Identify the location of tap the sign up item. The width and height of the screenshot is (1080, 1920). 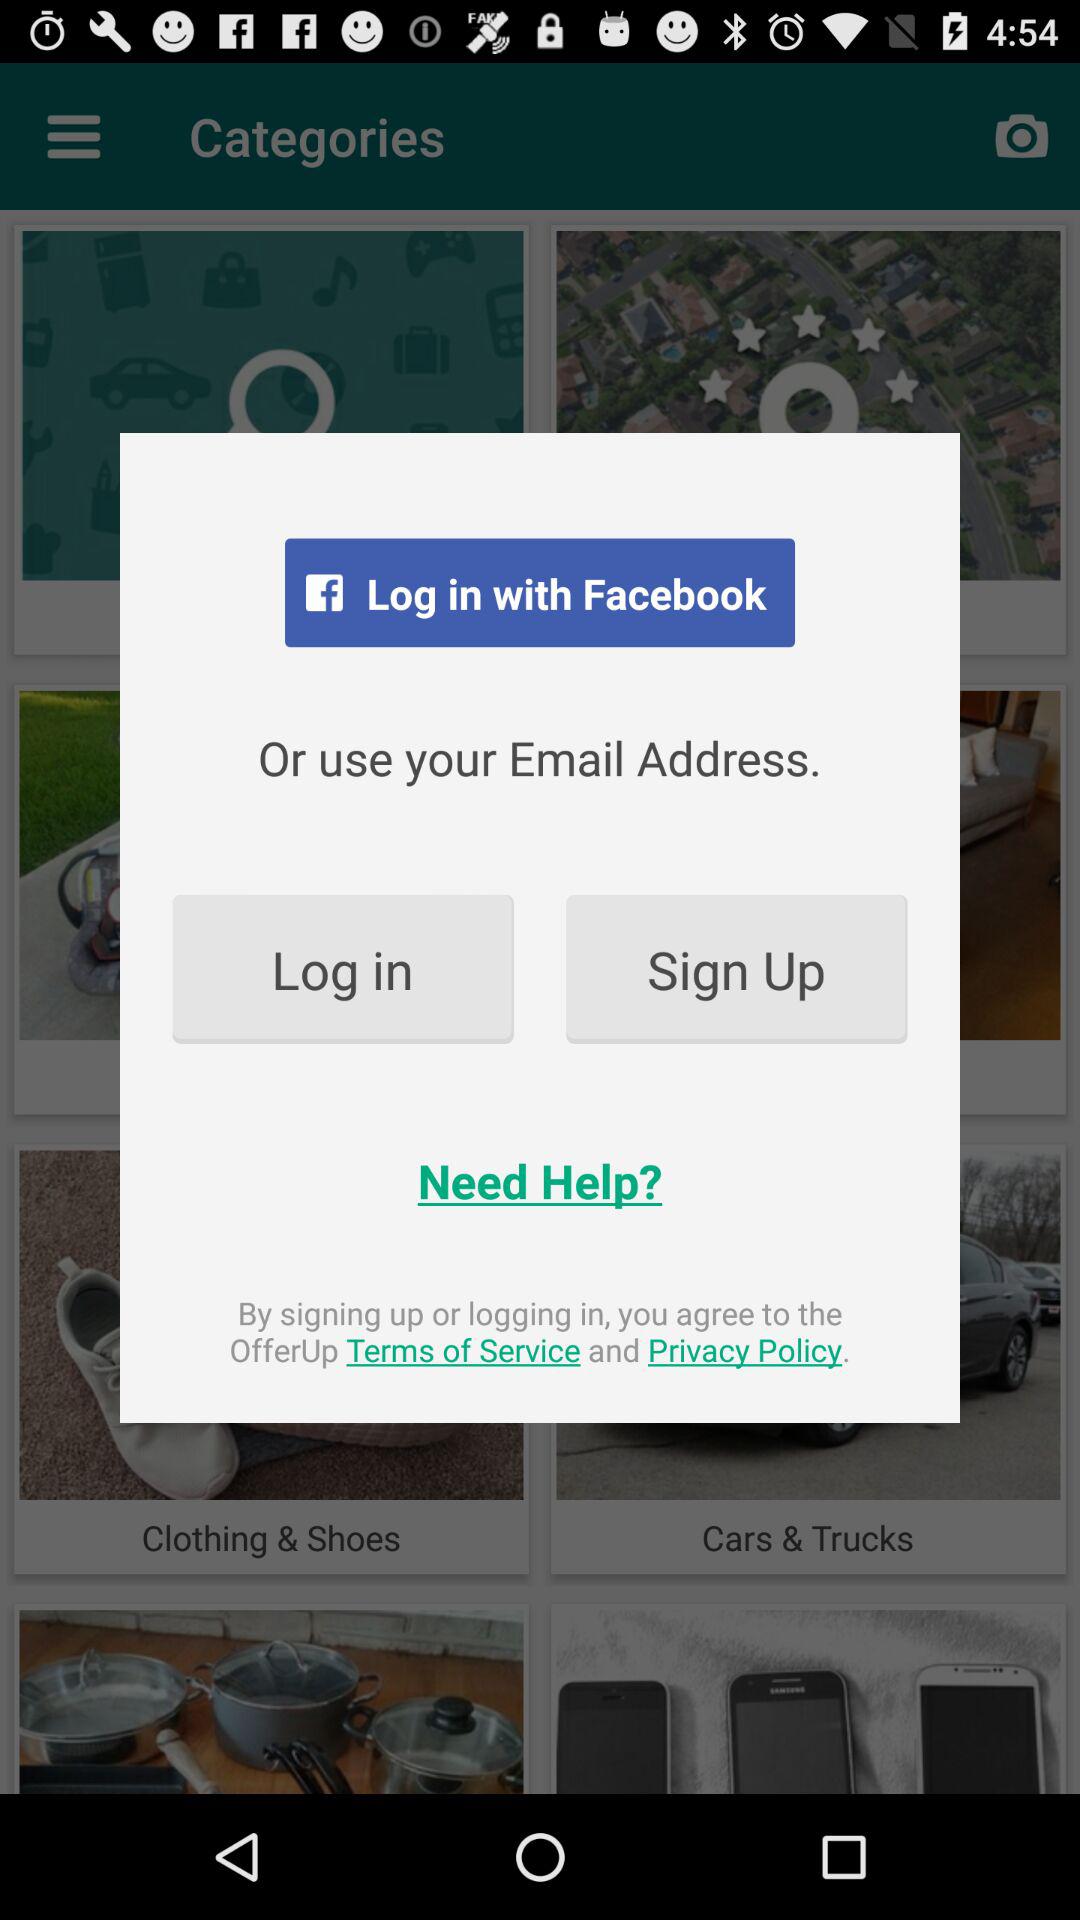
(736, 968).